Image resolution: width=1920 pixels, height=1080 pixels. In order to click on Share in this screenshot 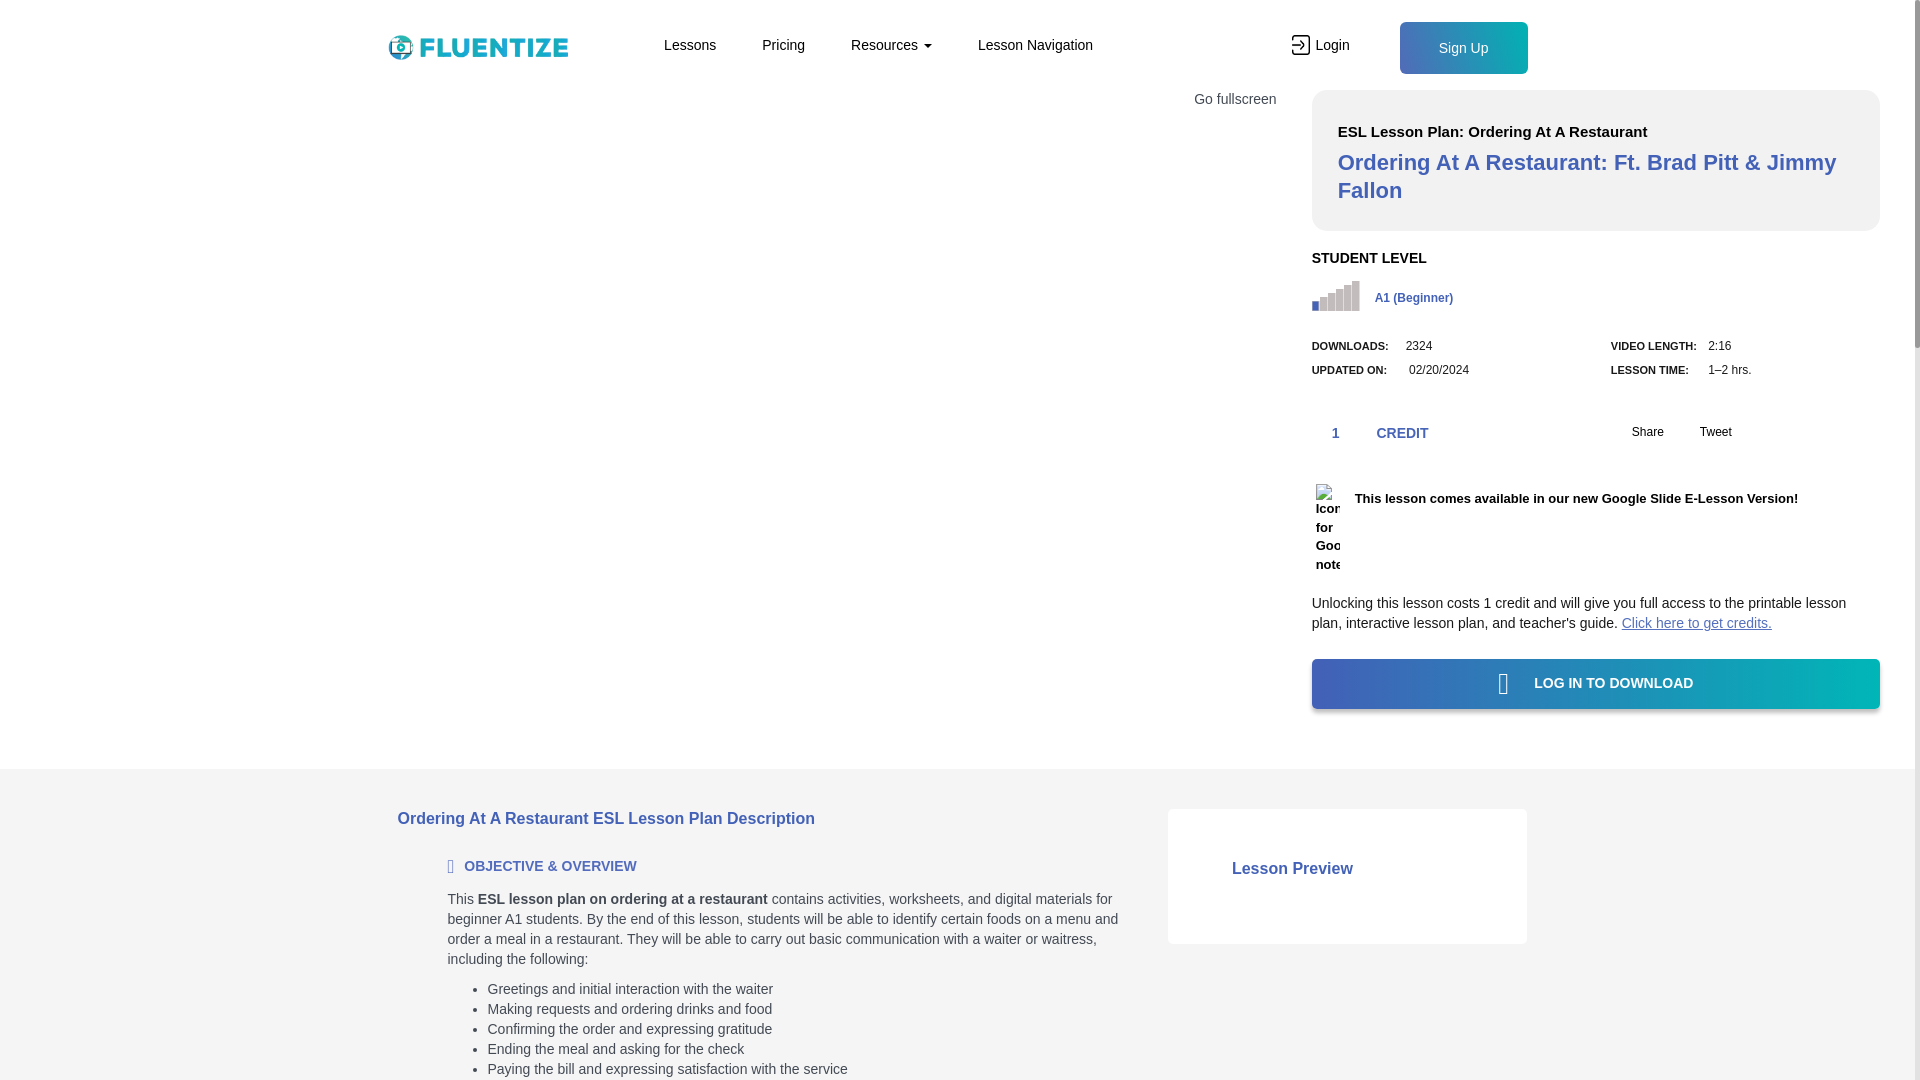, I will do `click(1637, 432)`.